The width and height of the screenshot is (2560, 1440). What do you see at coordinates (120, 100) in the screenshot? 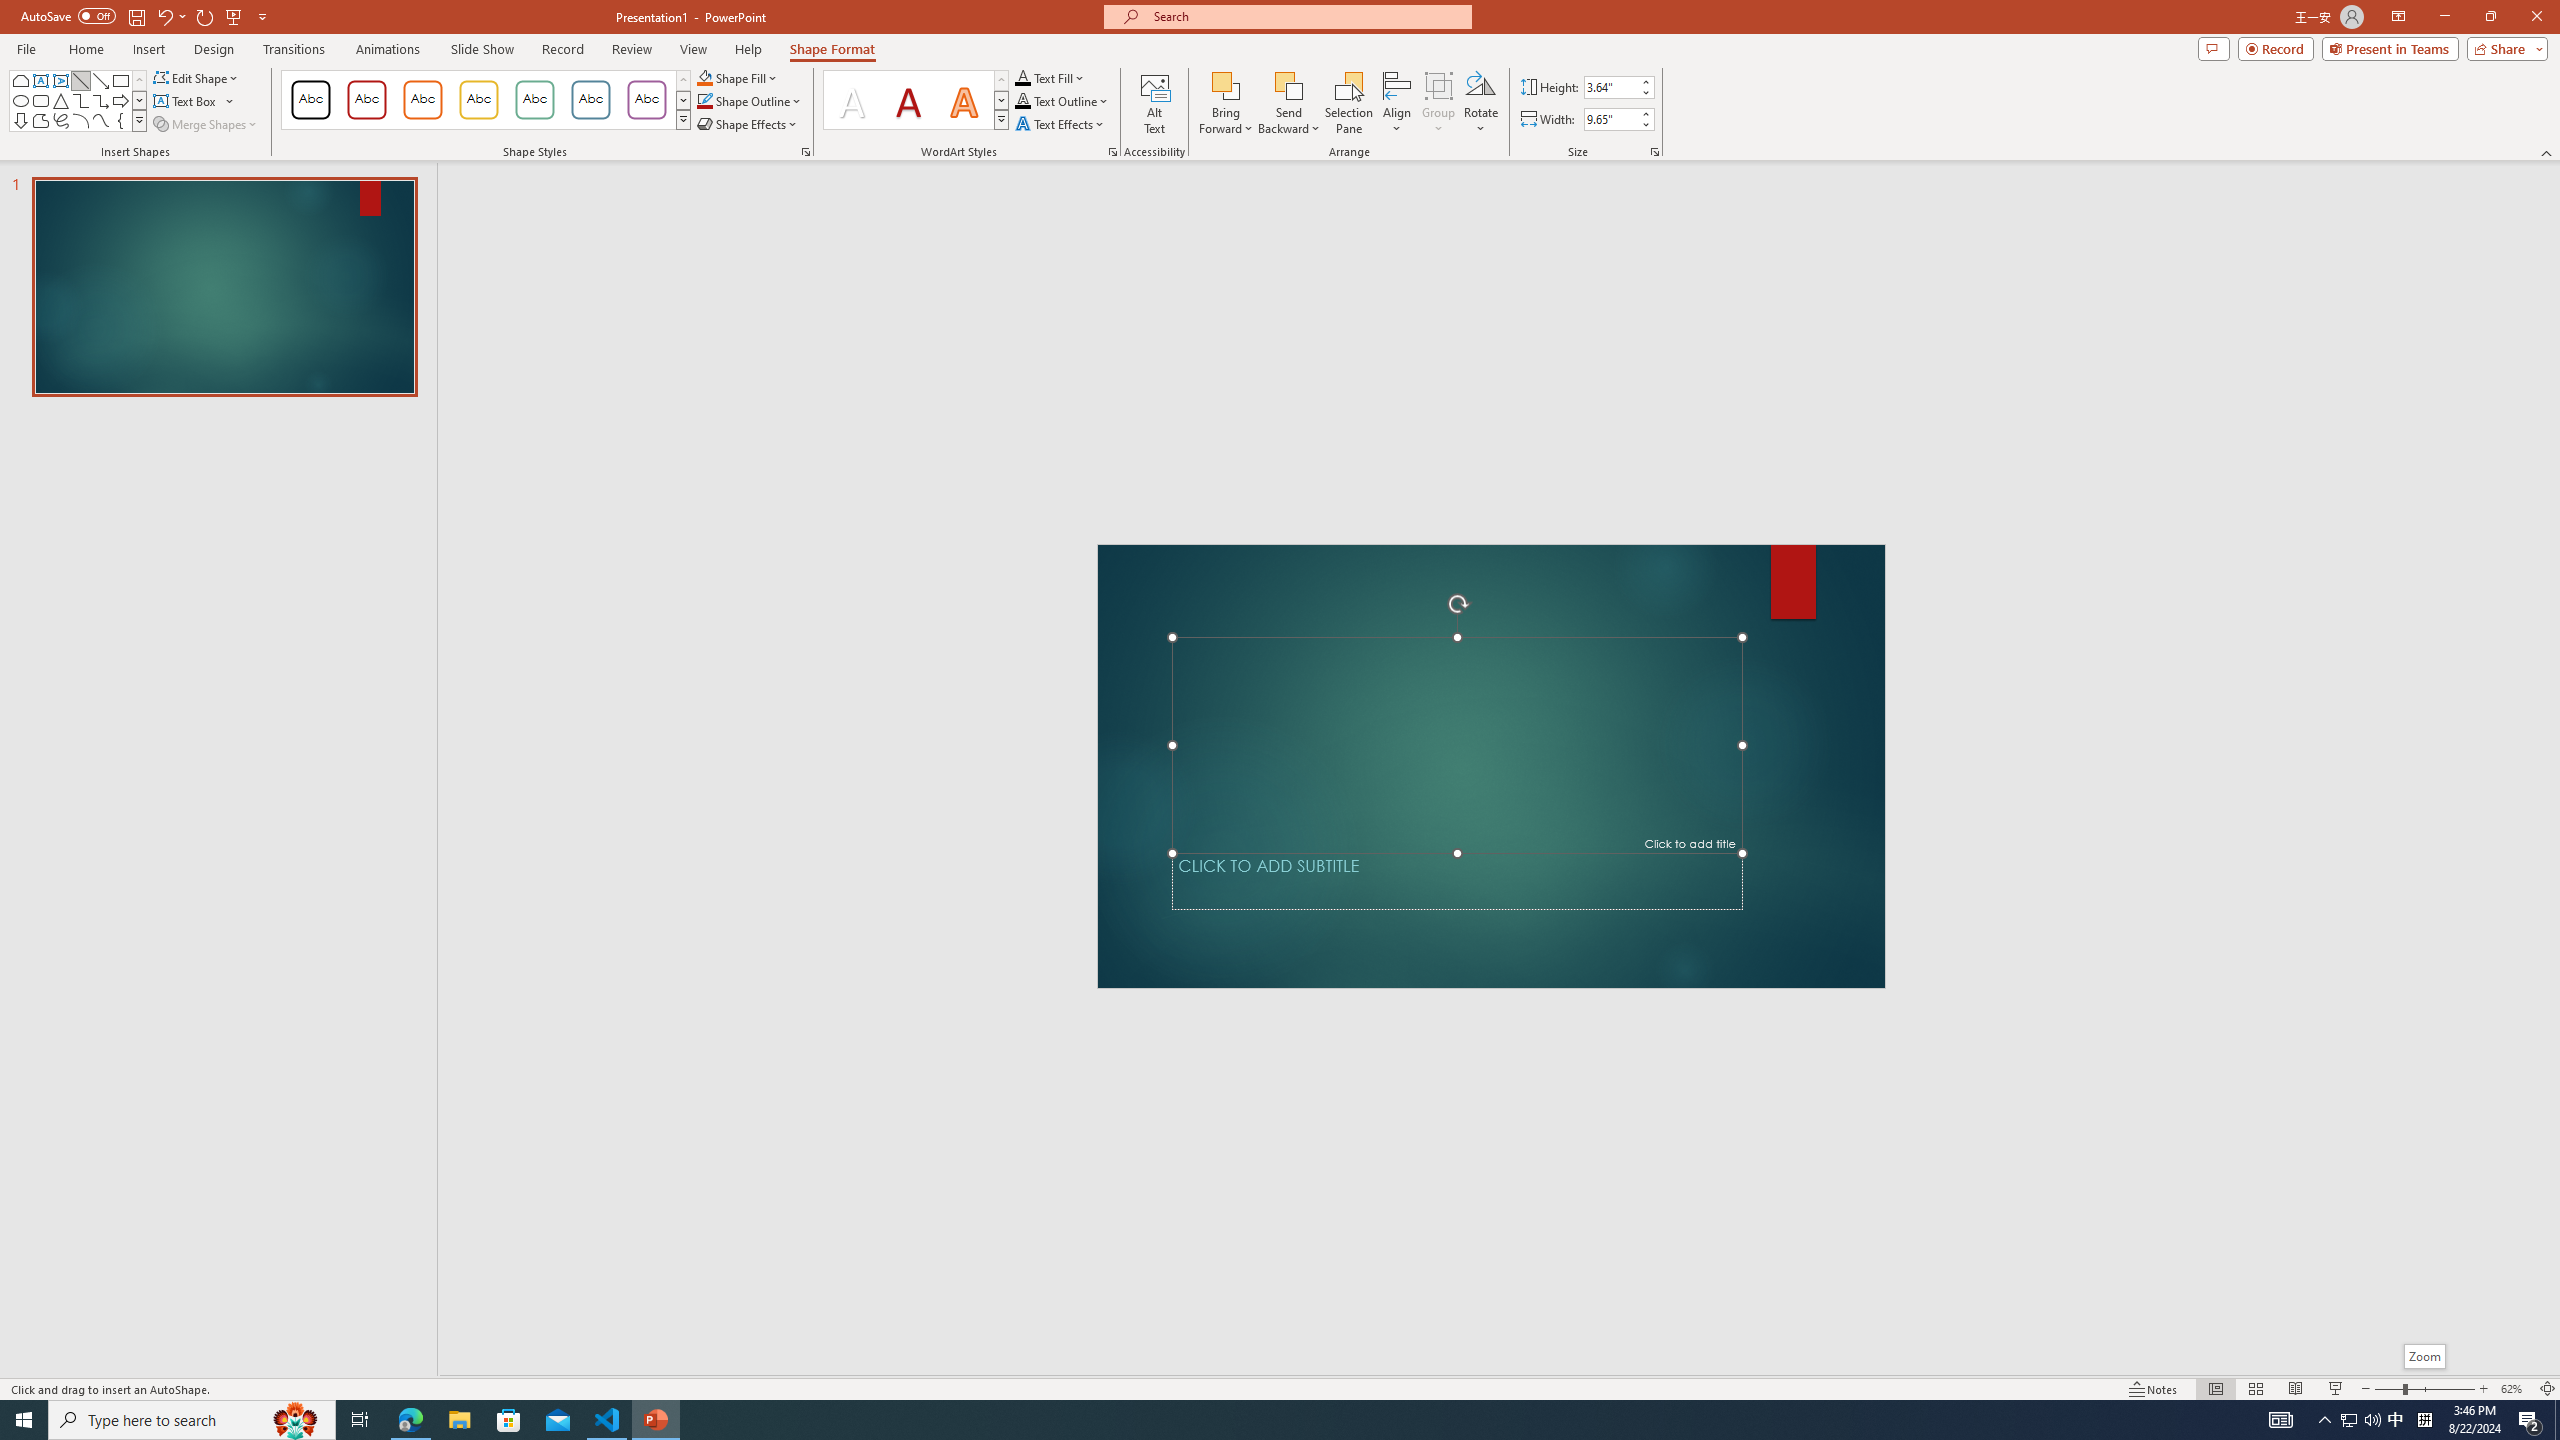
I see `Arrow: Right` at bounding box center [120, 100].